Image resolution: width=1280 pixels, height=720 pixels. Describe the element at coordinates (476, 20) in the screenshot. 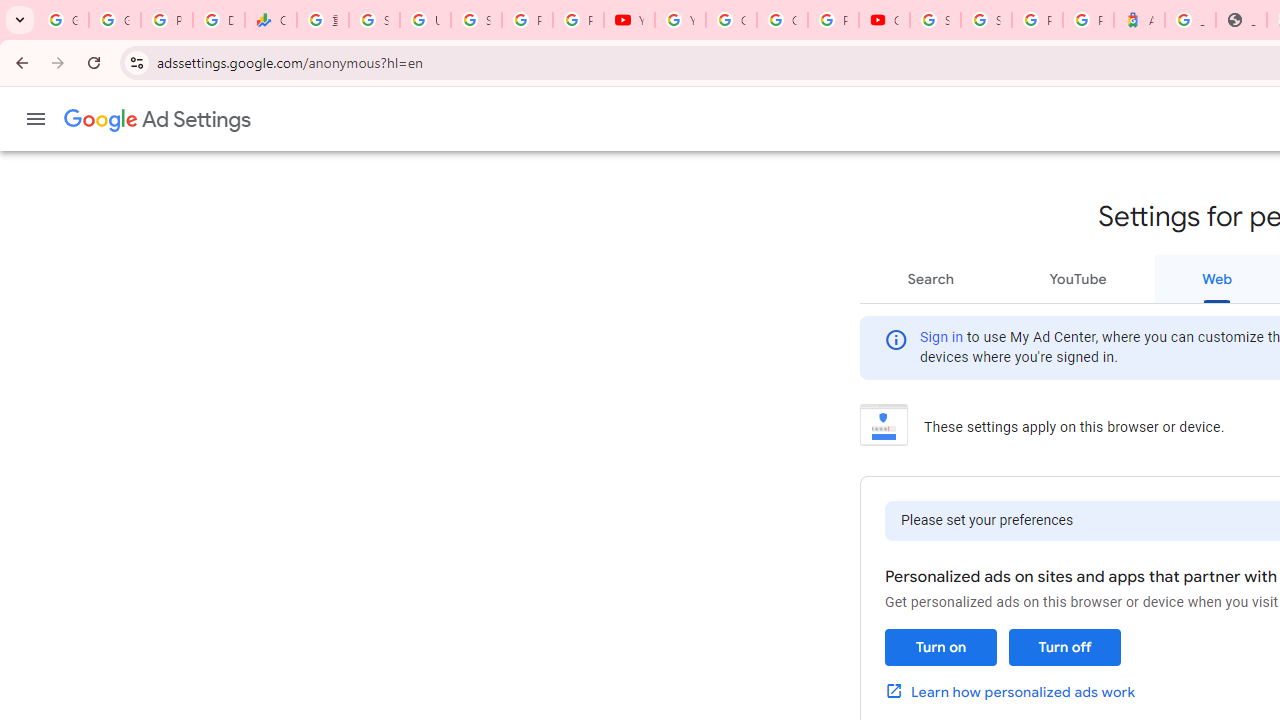

I see `Sign in - Google Accounts` at that location.